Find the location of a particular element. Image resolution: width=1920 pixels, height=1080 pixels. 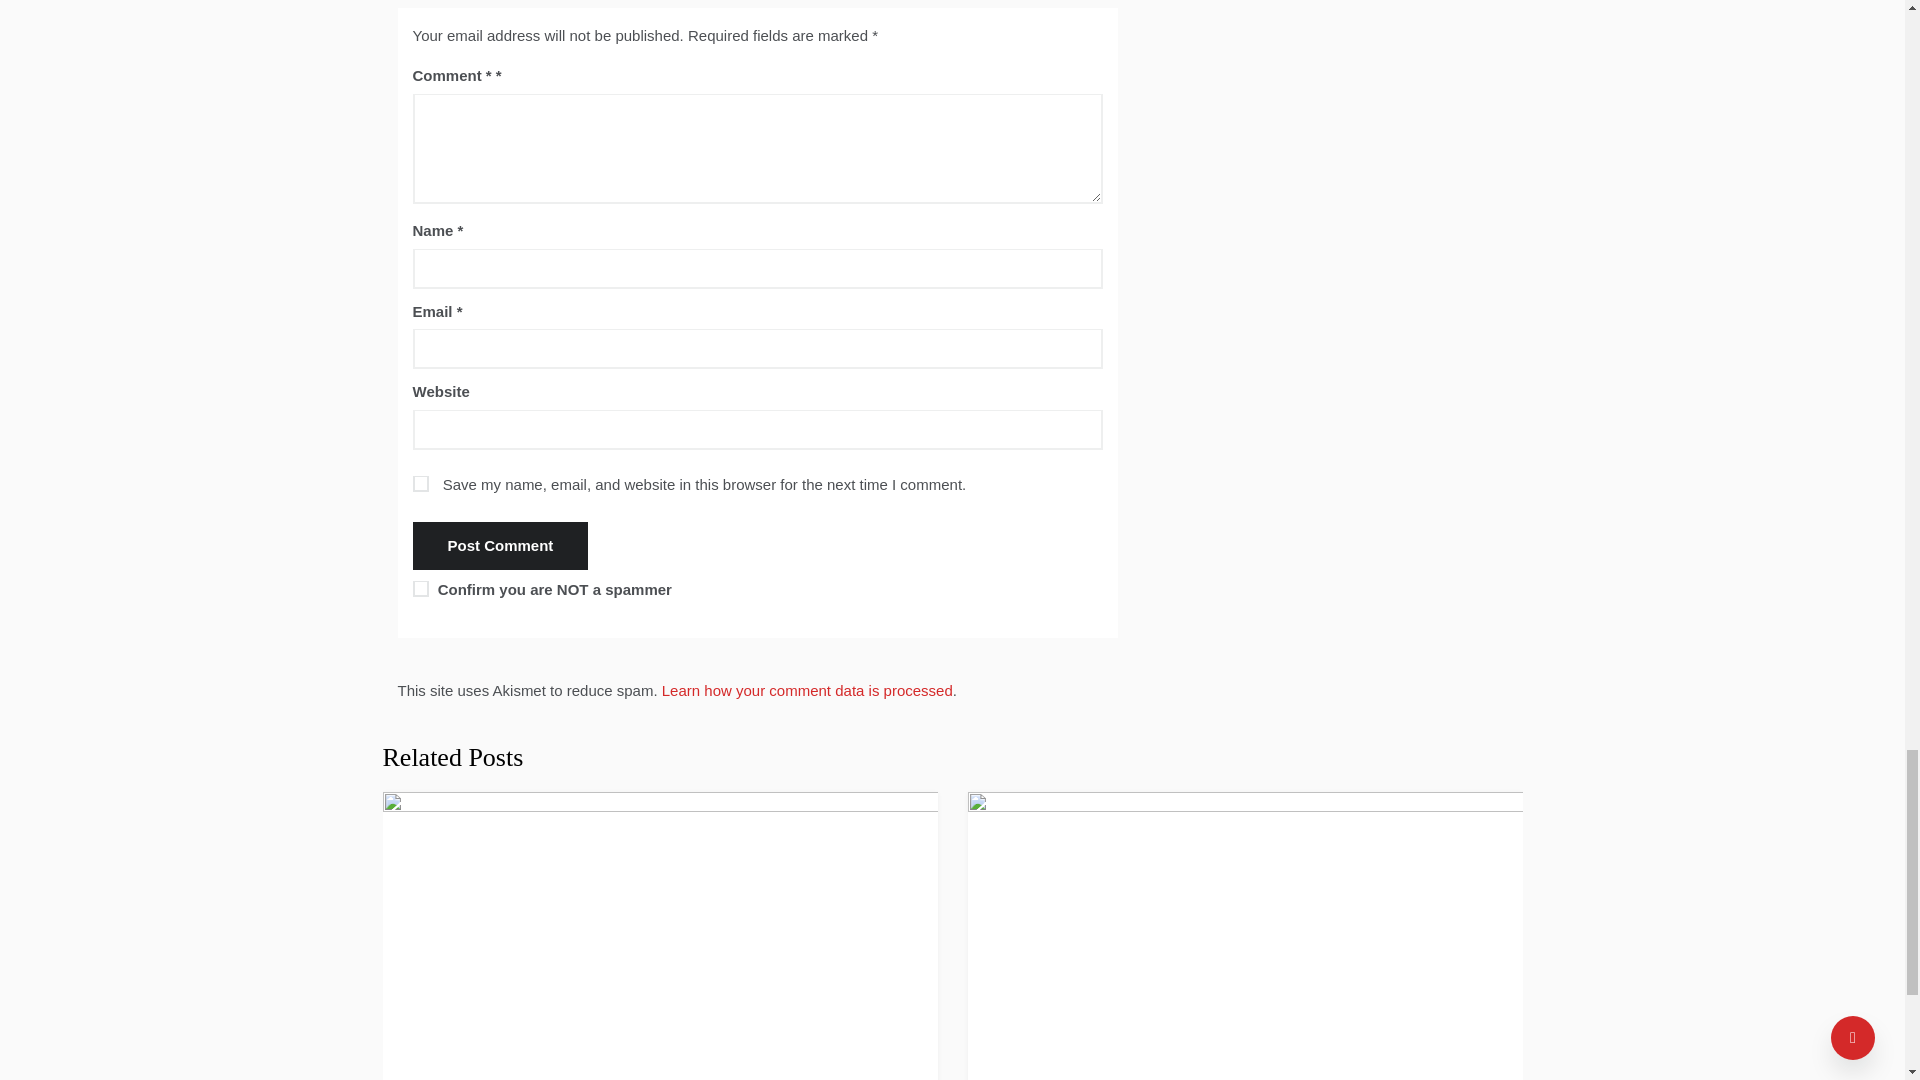

Post Comment is located at coordinates (500, 546).